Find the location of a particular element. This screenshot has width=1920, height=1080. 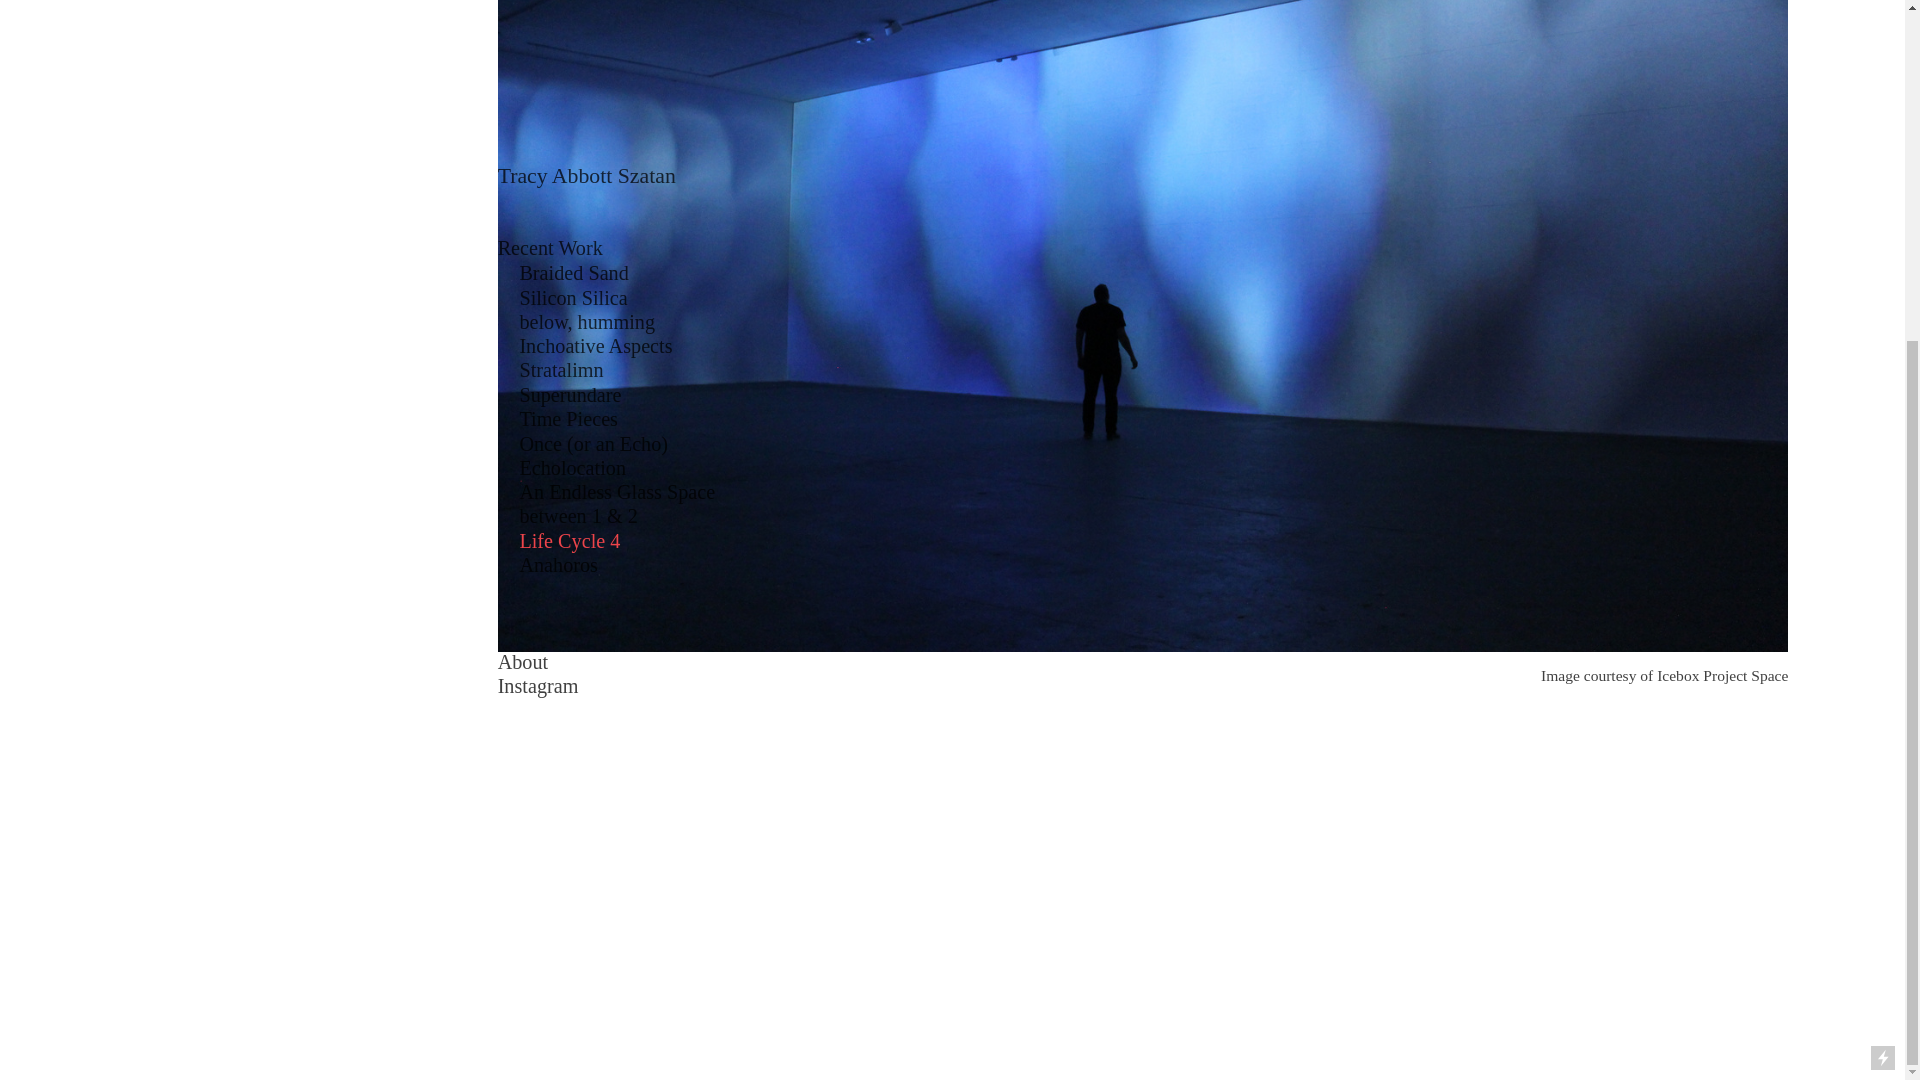

An Endless Glass Space is located at coordinates (616, 8).